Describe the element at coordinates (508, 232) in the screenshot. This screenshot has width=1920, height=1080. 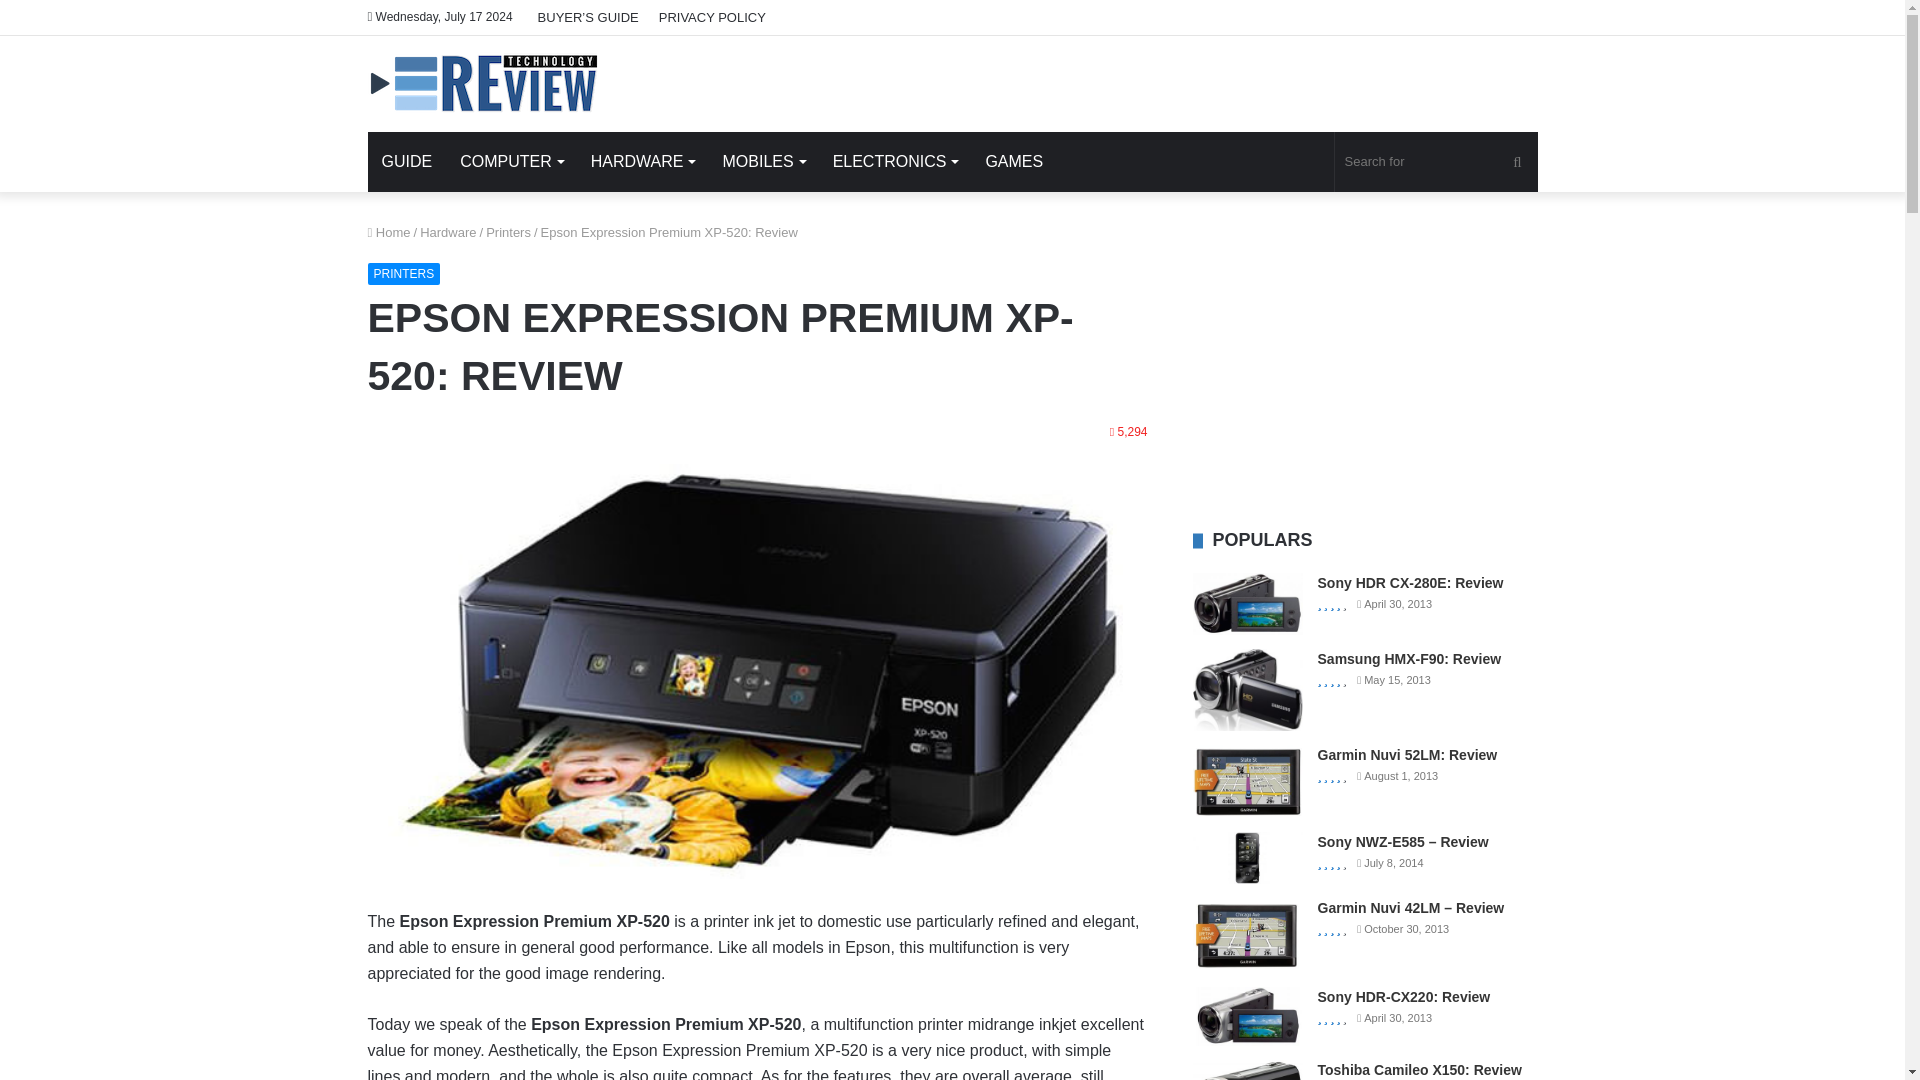
I see `Printers` at that location.